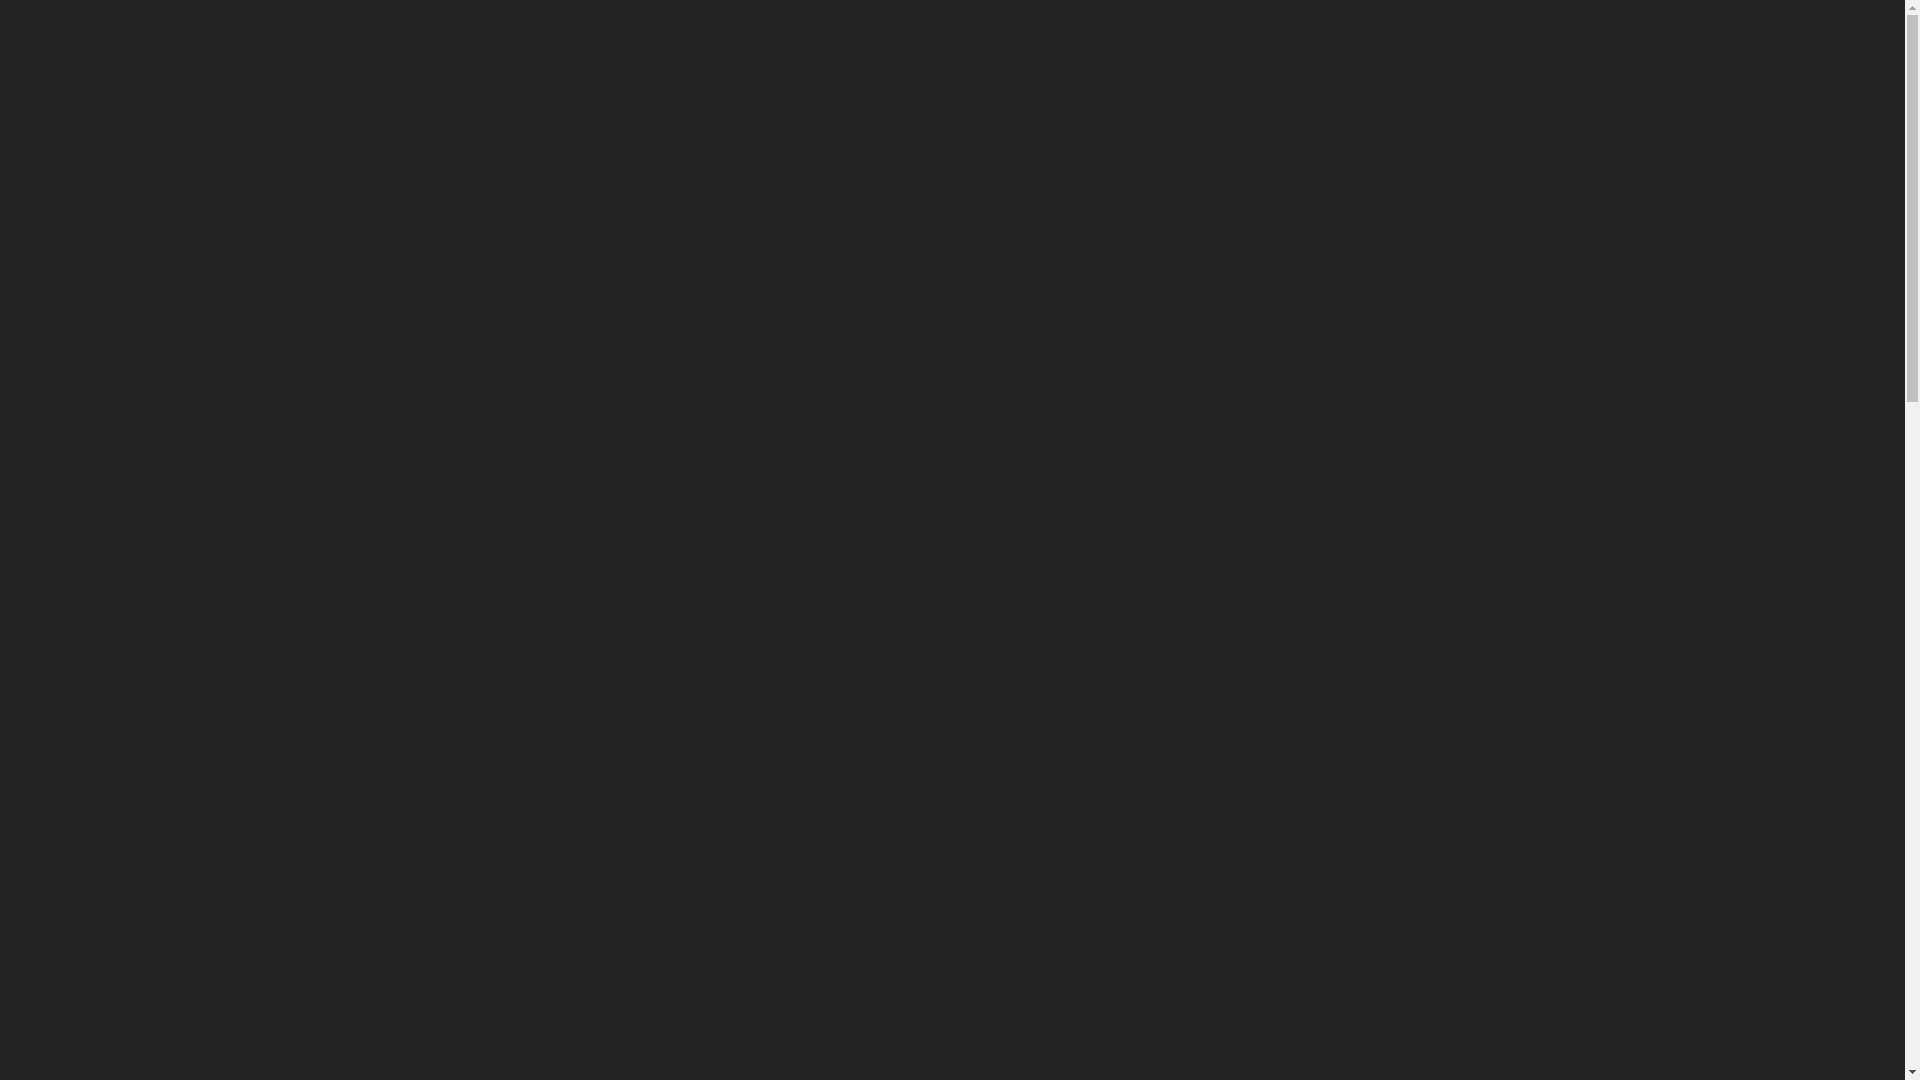 This screenshot has width=1920, height=1080. Describe the element at coordinates (794, 110) in the screenshot. I see `RECENT PROJECTS` at that location.